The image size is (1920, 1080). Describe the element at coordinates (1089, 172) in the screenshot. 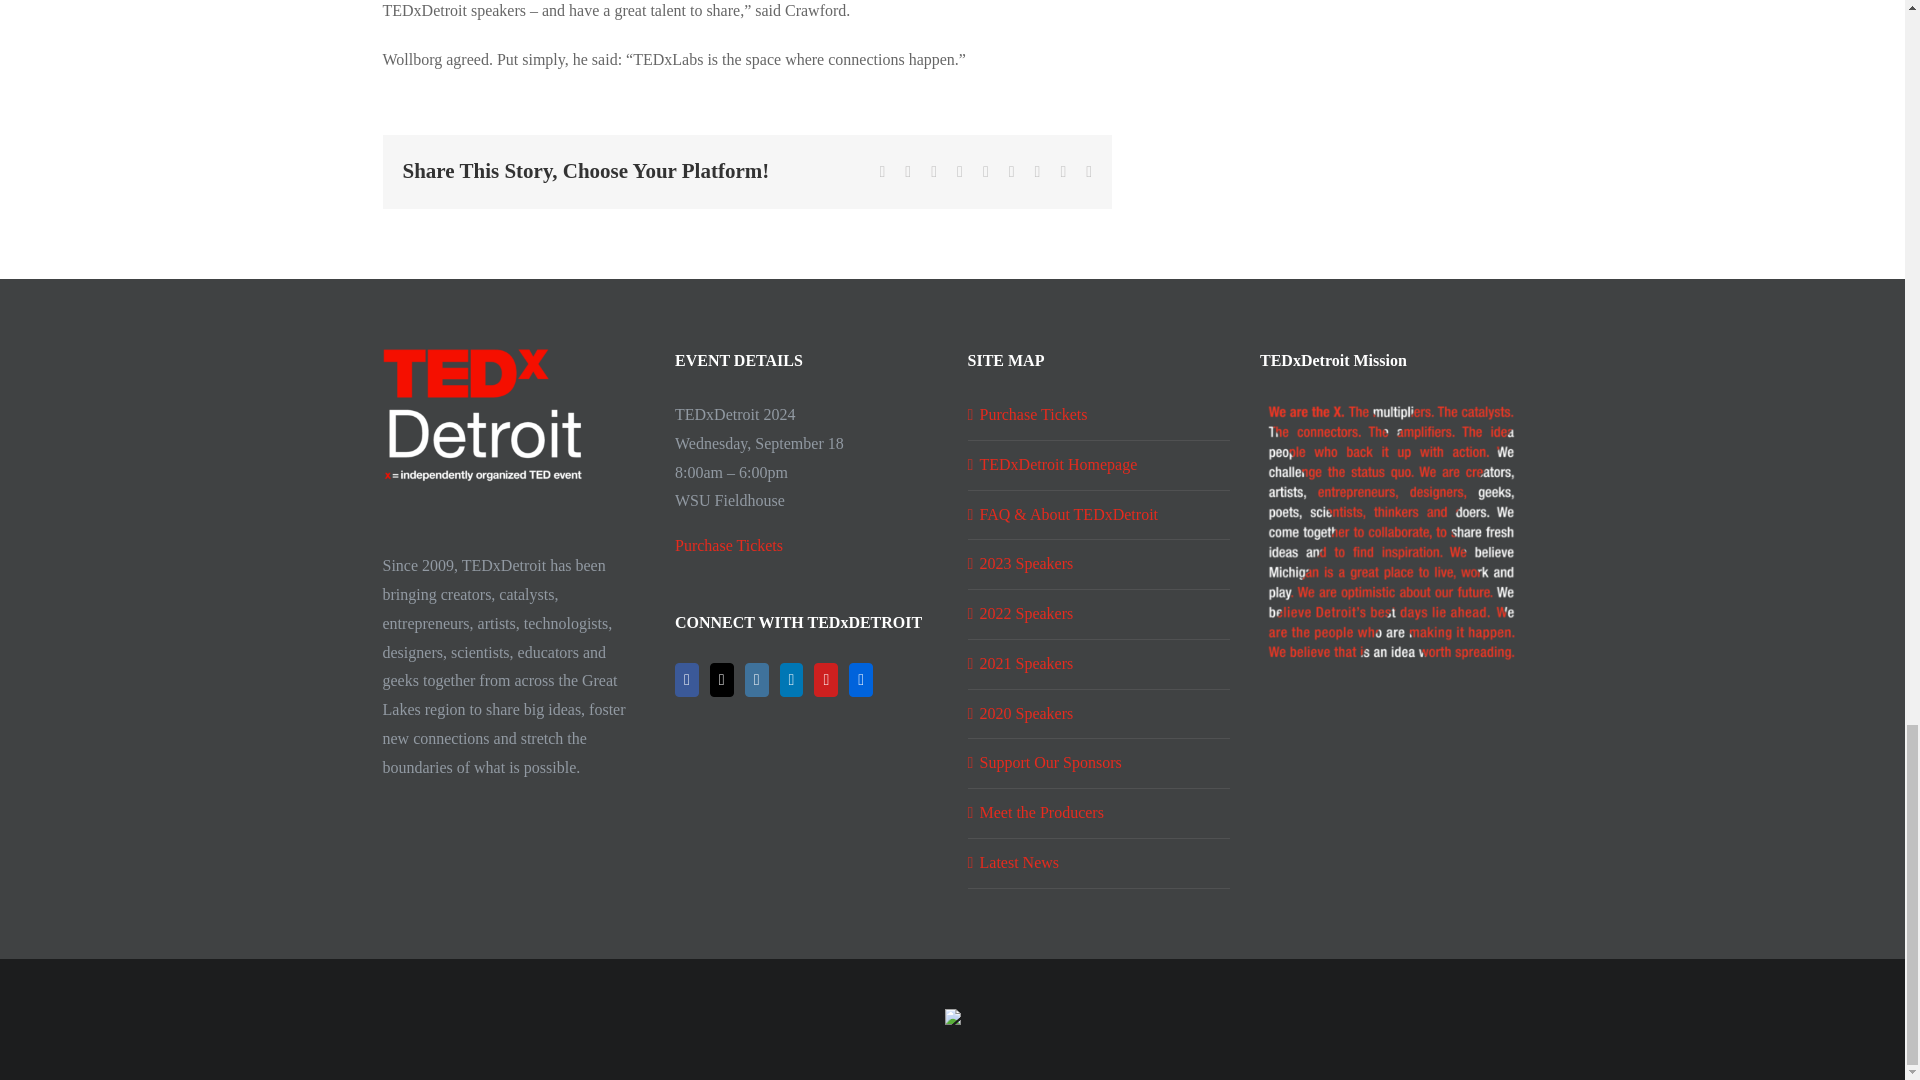

I see `Email` at that location.